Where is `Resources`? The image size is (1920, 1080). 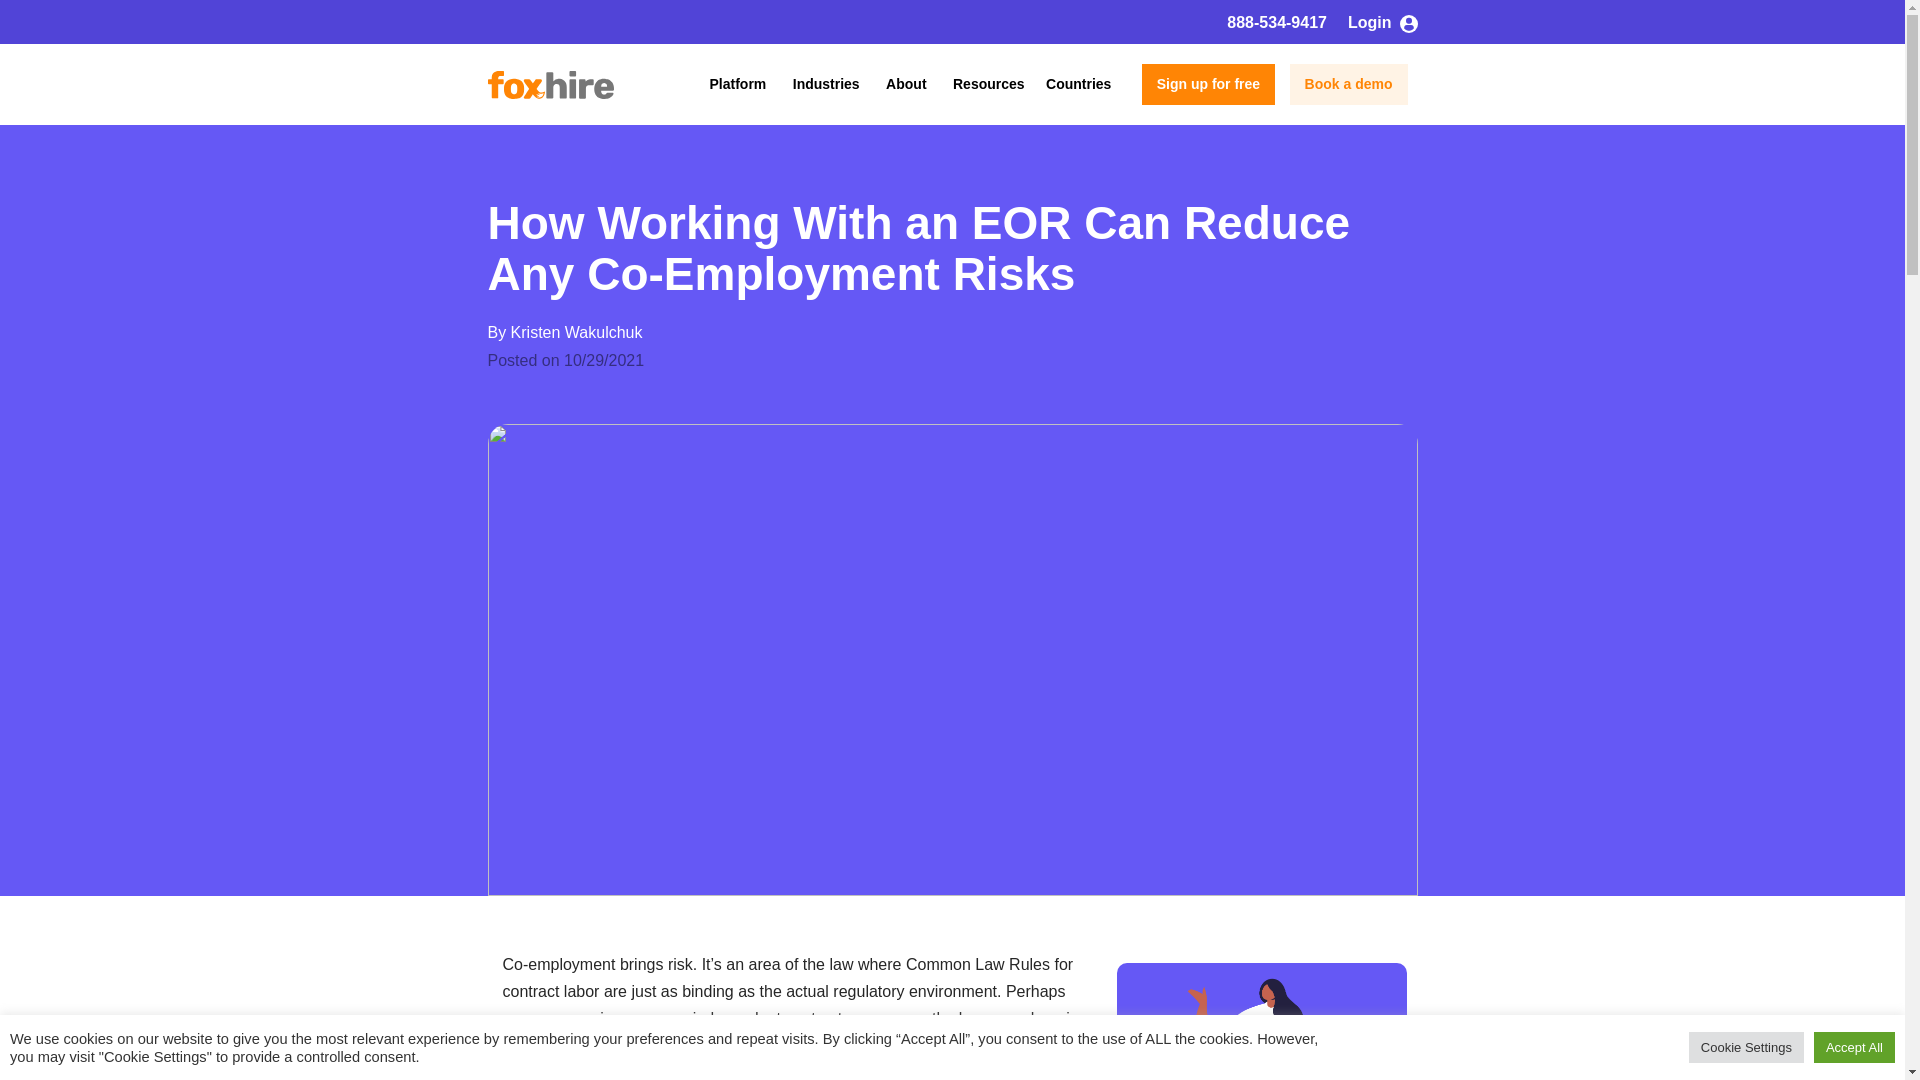 Resources is located at coordinates (988, 84).